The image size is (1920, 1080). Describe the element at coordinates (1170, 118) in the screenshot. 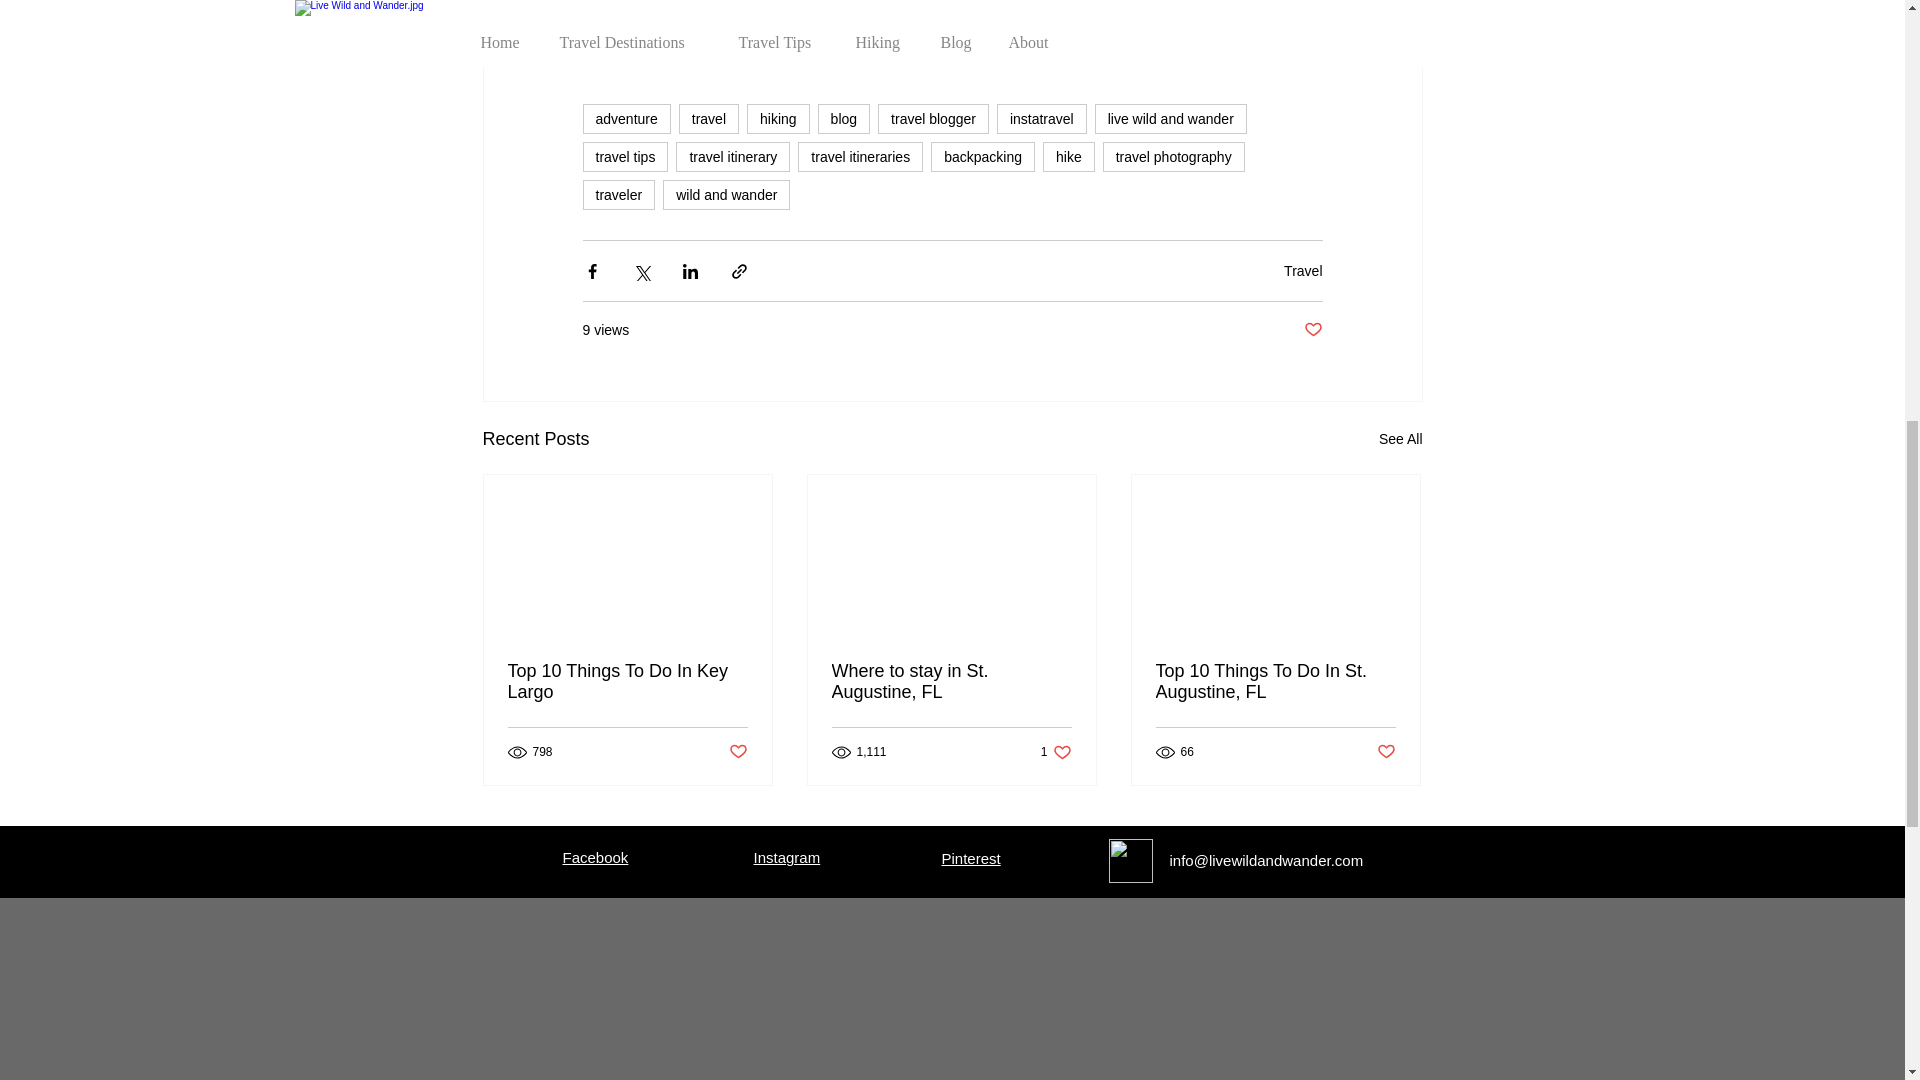

I see `live wild and wander` at that location.